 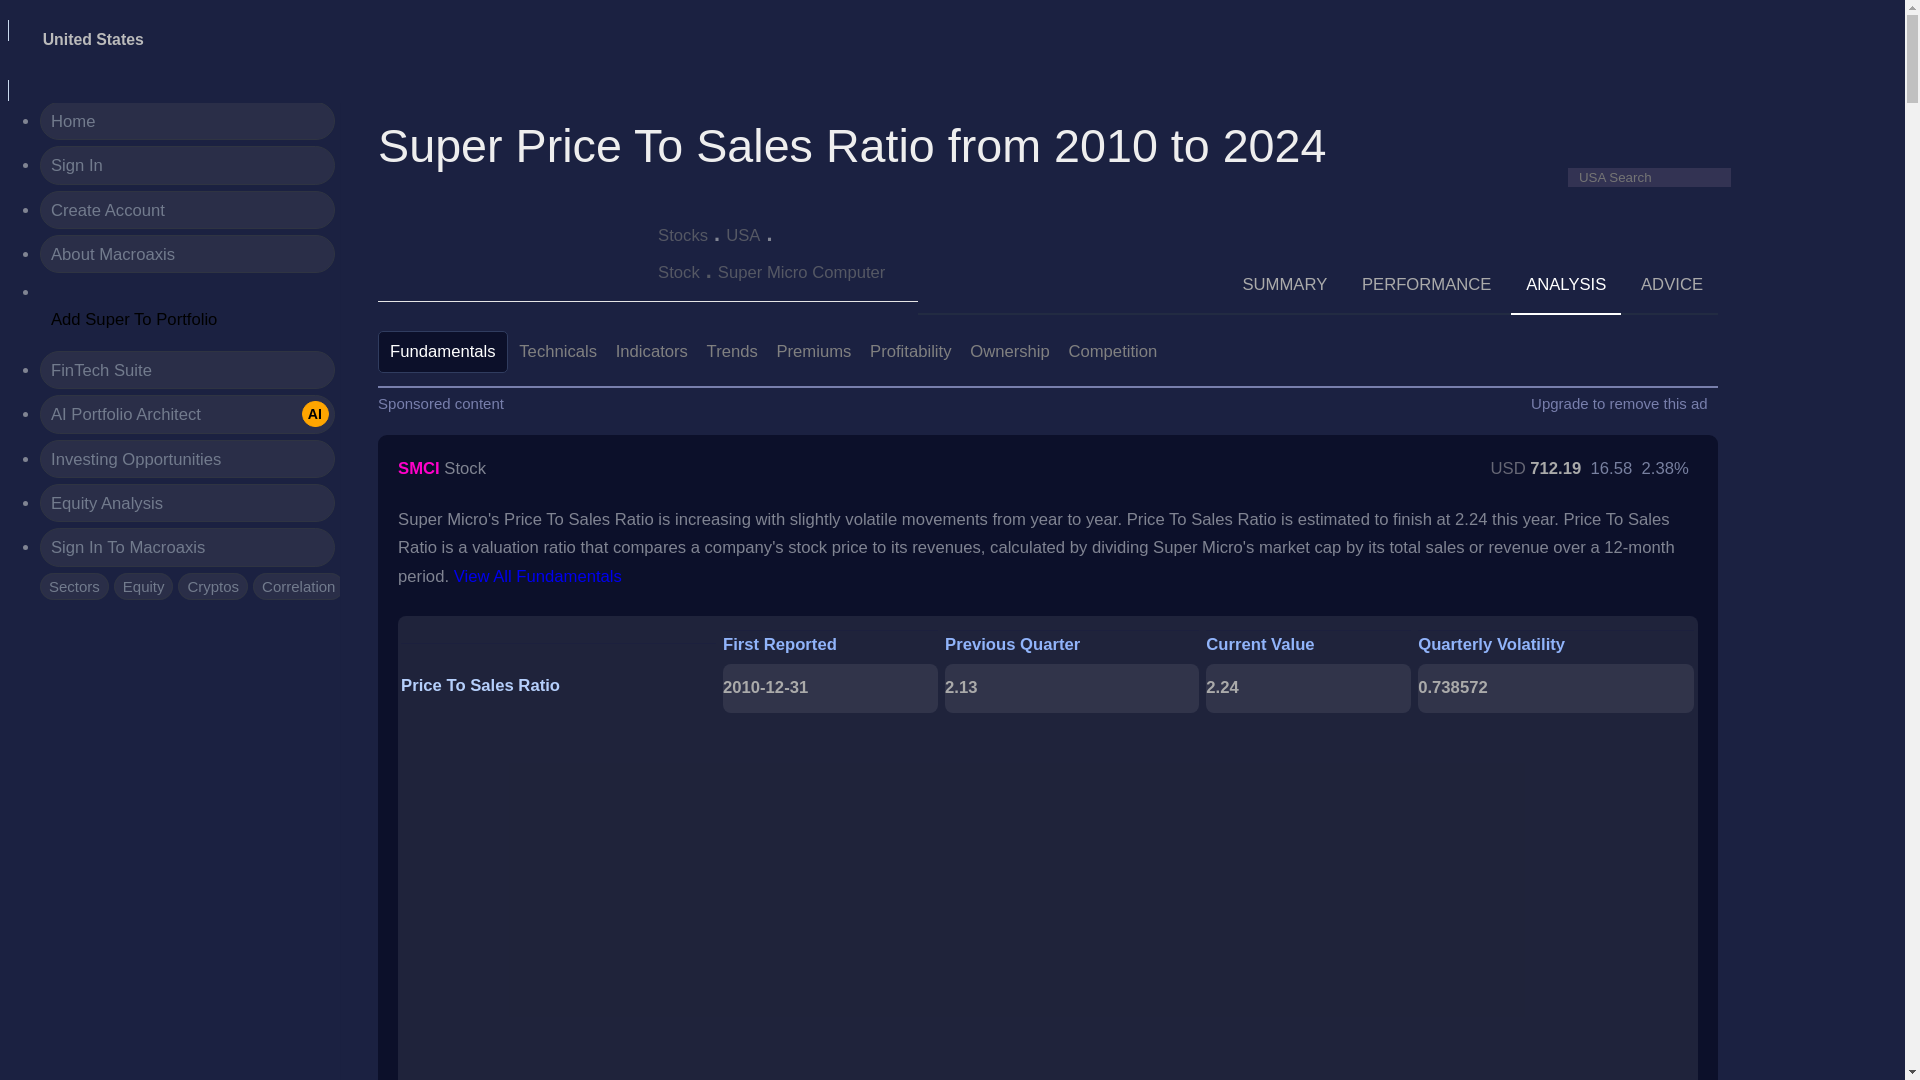 I want to click on Investing Opportunities, so click(x=212, y=586).